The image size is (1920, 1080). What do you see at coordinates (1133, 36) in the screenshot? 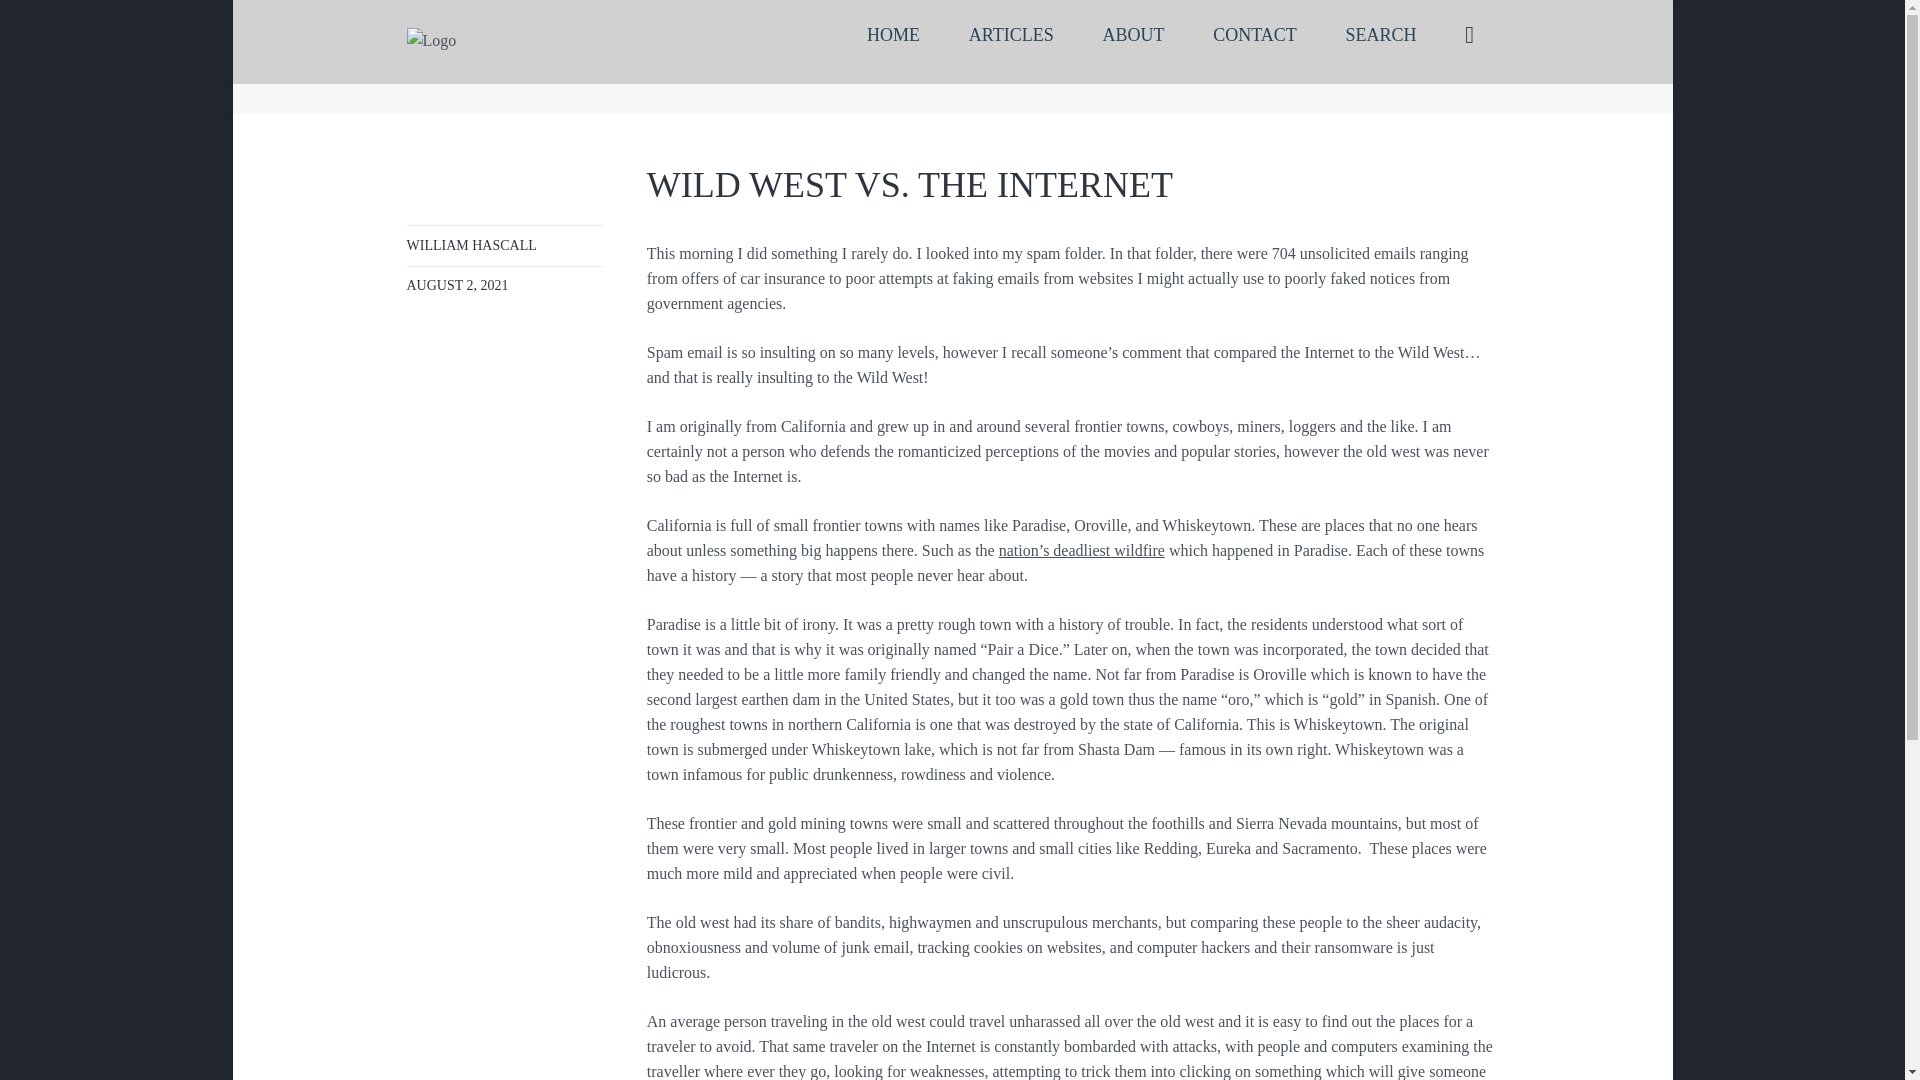
I see `ABOUT` at bounding box center [1133, 36].